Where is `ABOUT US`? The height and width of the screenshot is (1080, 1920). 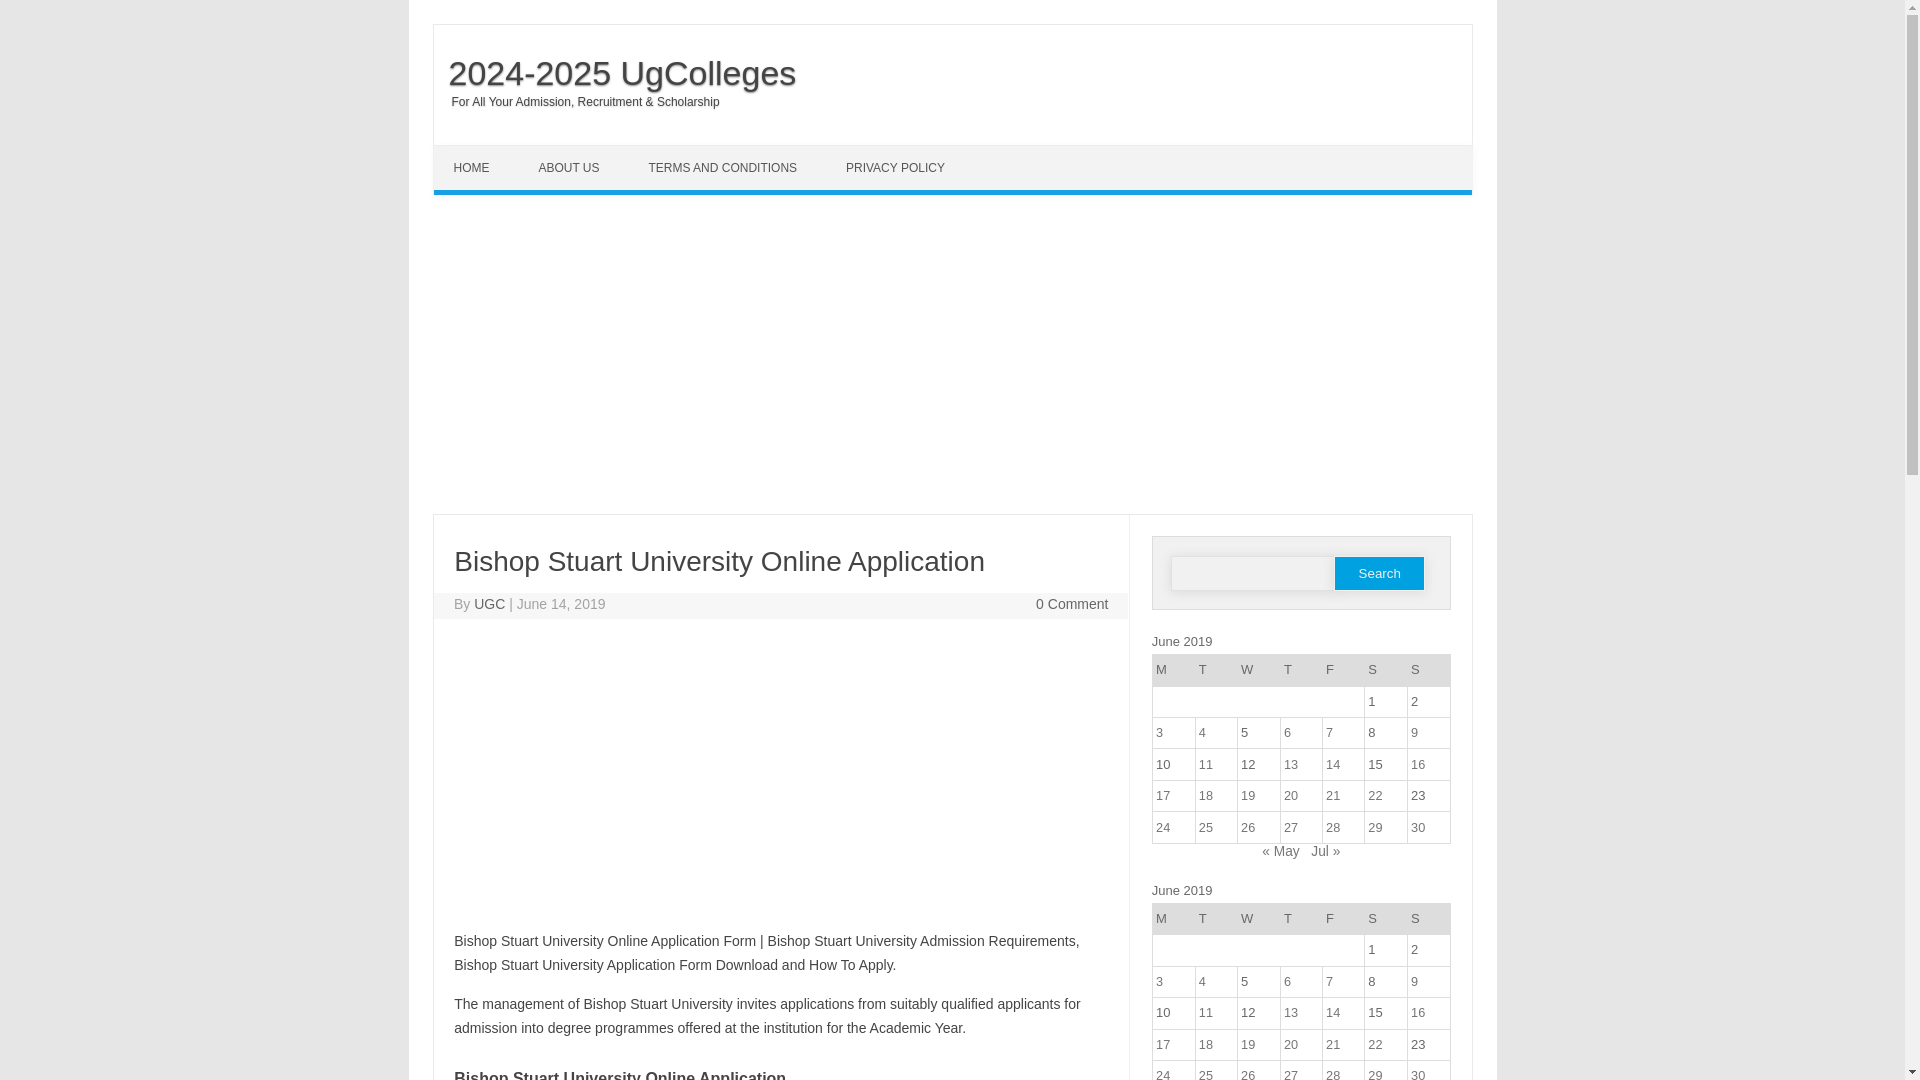
ABOUT US is located at coordinates (571, 168).